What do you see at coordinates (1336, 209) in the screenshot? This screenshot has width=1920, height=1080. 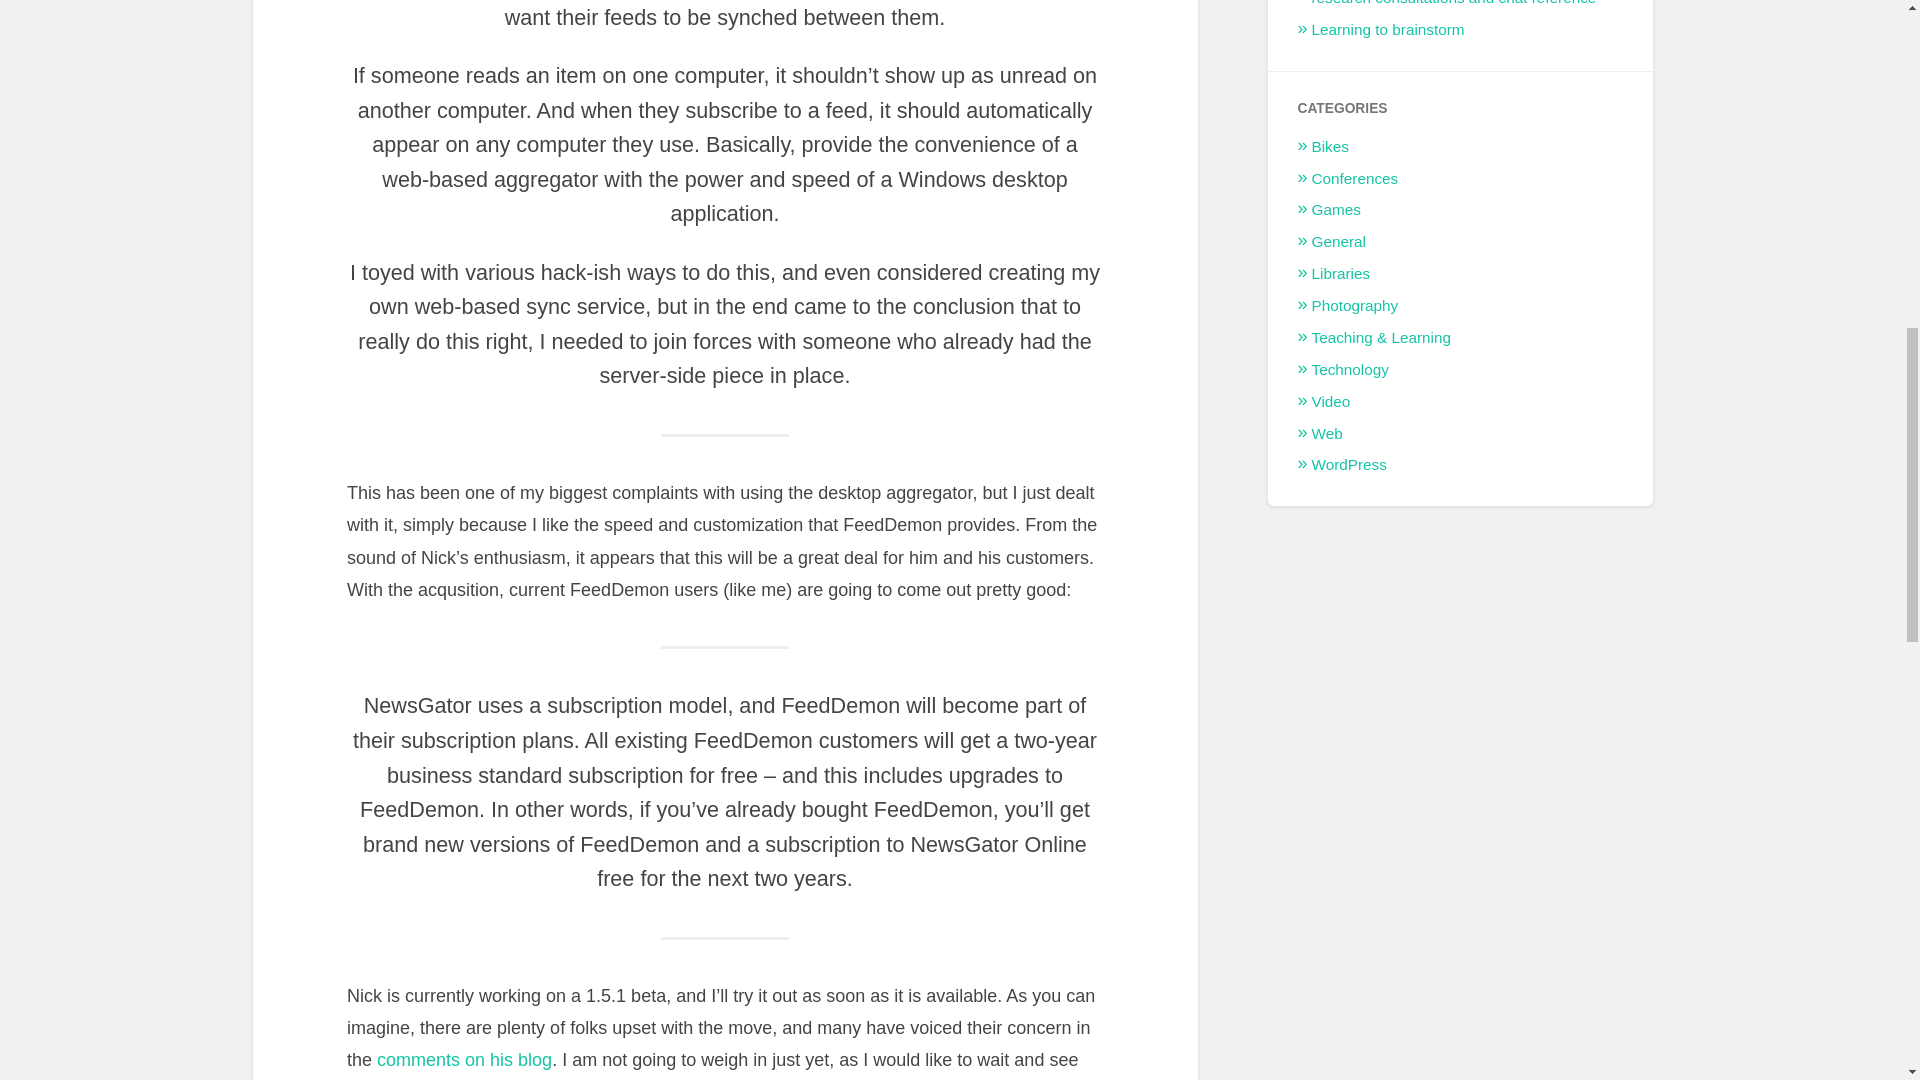 I see `Games` at bounding box center [1336, 209].